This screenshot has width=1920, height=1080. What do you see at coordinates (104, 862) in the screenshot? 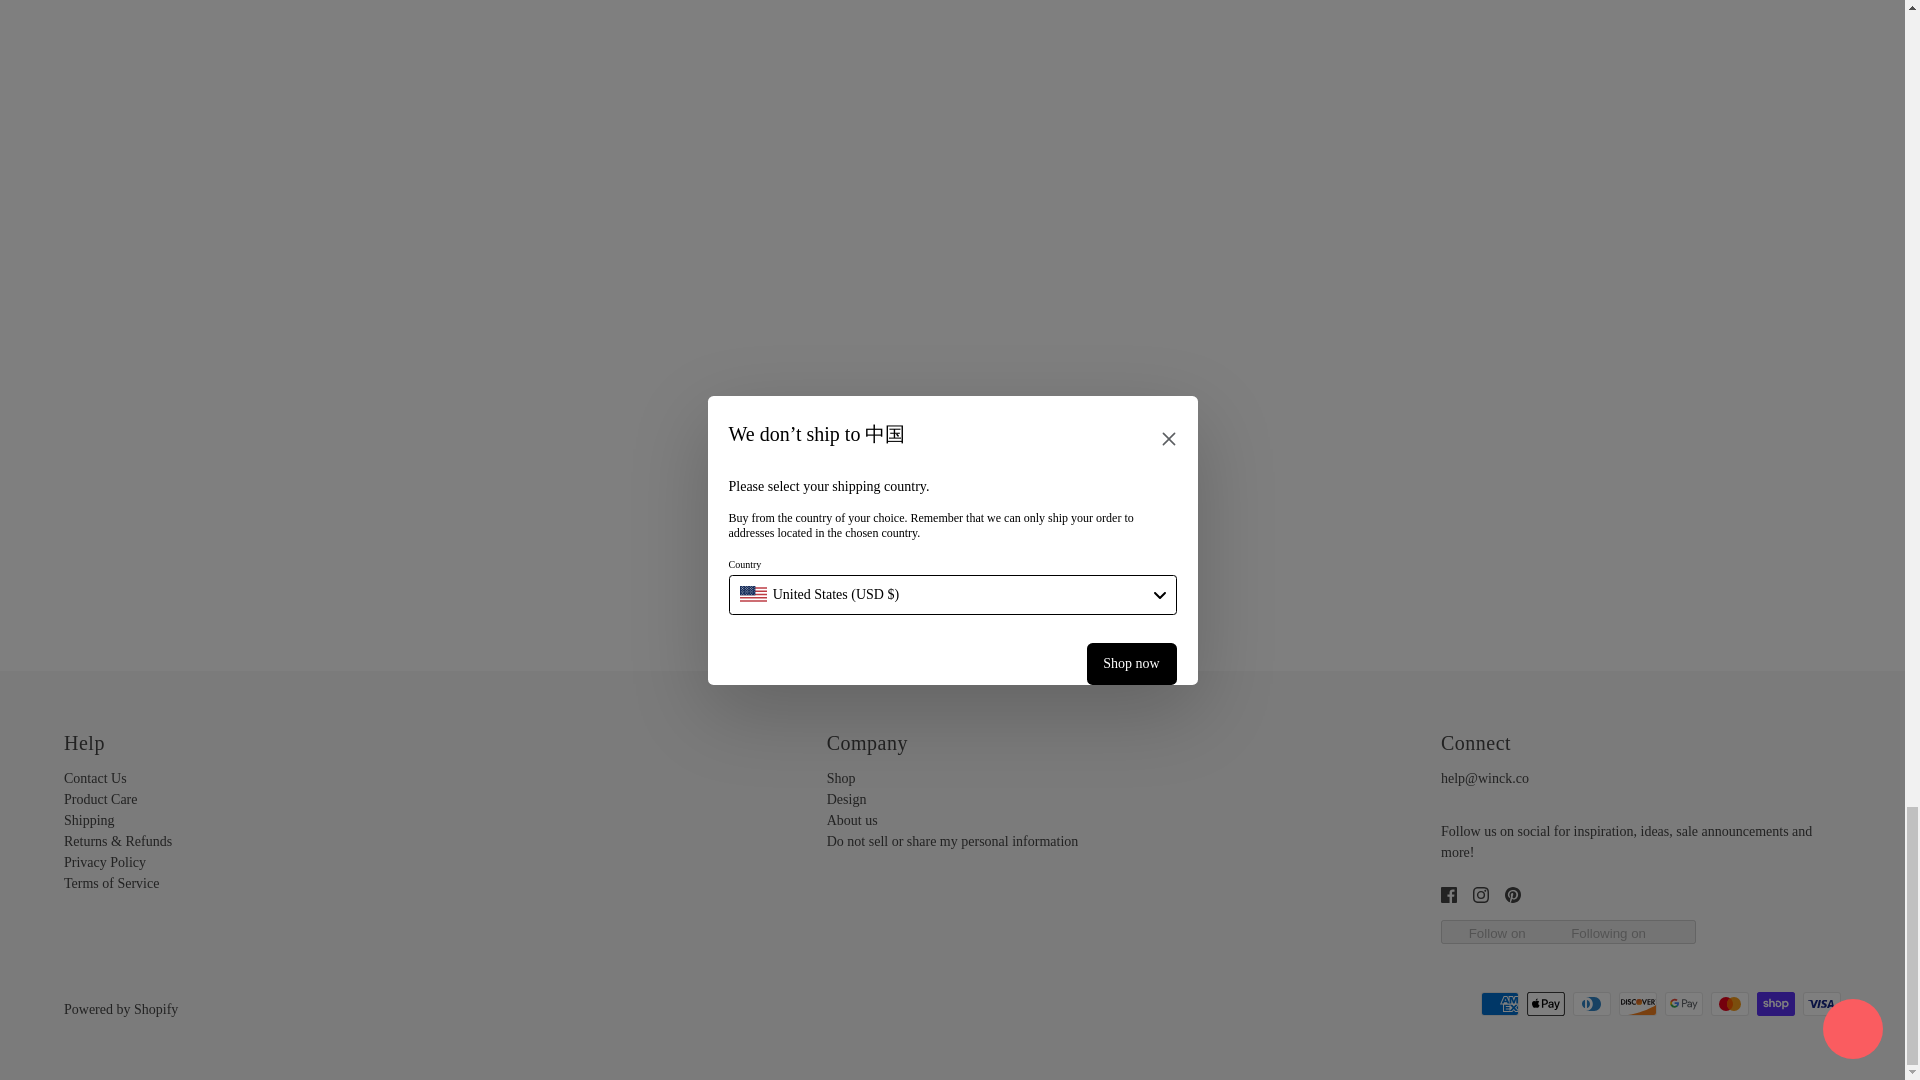
I see `Privacy Policy` at bounding box center [104, 862].